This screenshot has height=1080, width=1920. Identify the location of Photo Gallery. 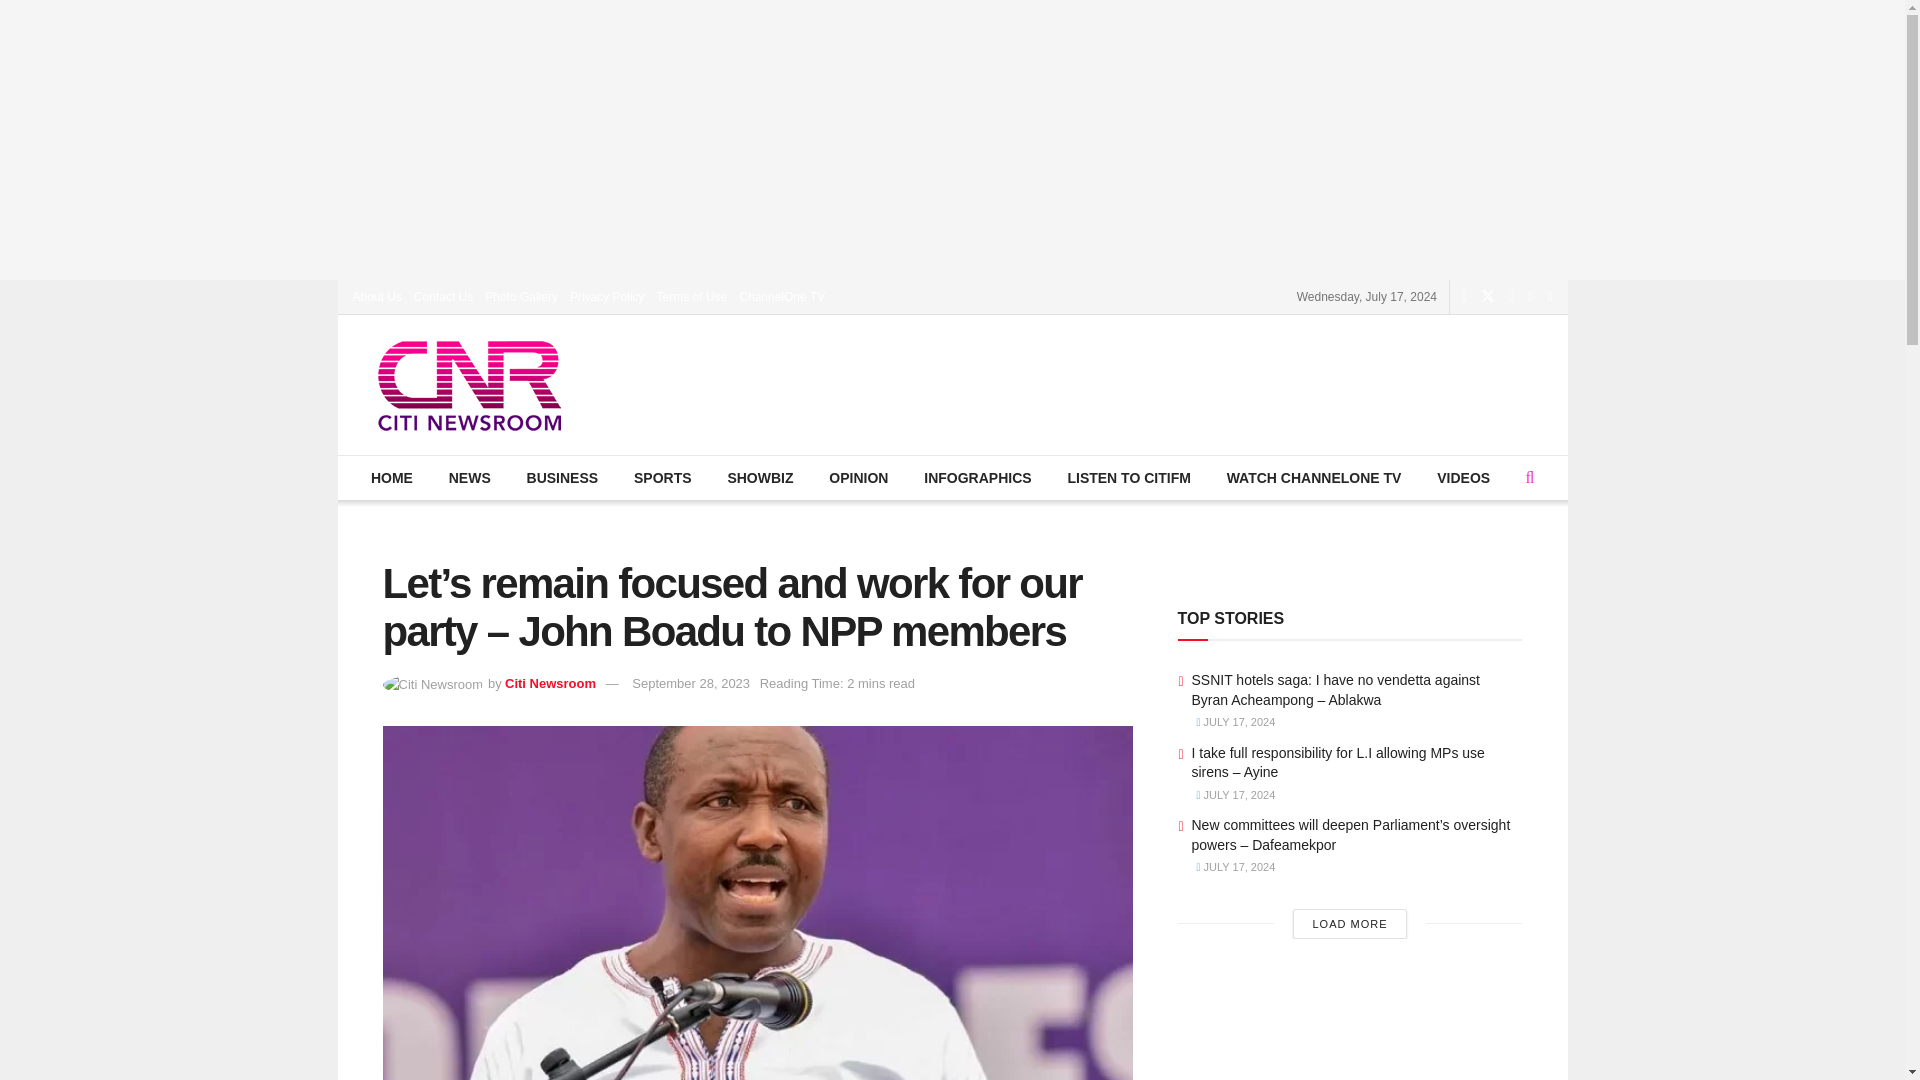
(522, 296).